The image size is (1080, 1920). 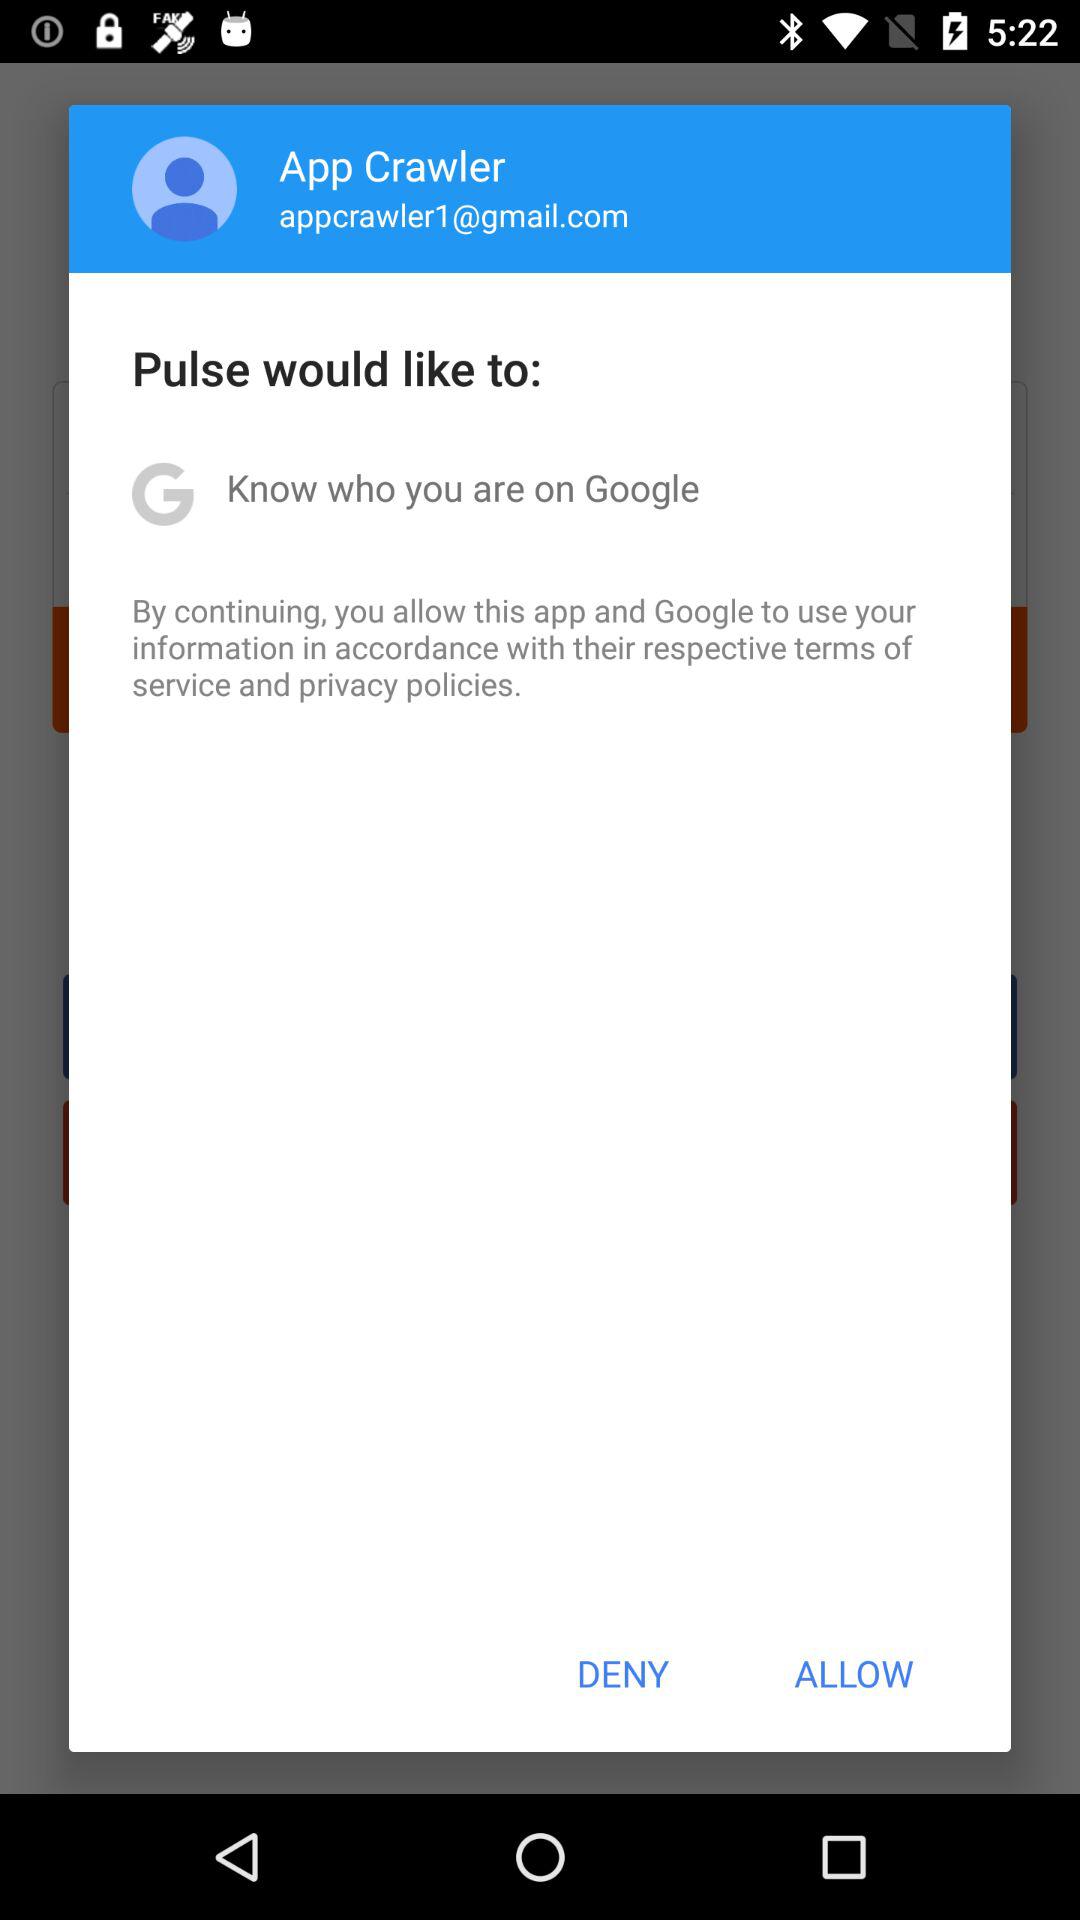 What do you see at coordinates (454, 214) in the screenshot?
I see `swipe to appcrawler1@gmail.com` at bounding box center [454, 214].